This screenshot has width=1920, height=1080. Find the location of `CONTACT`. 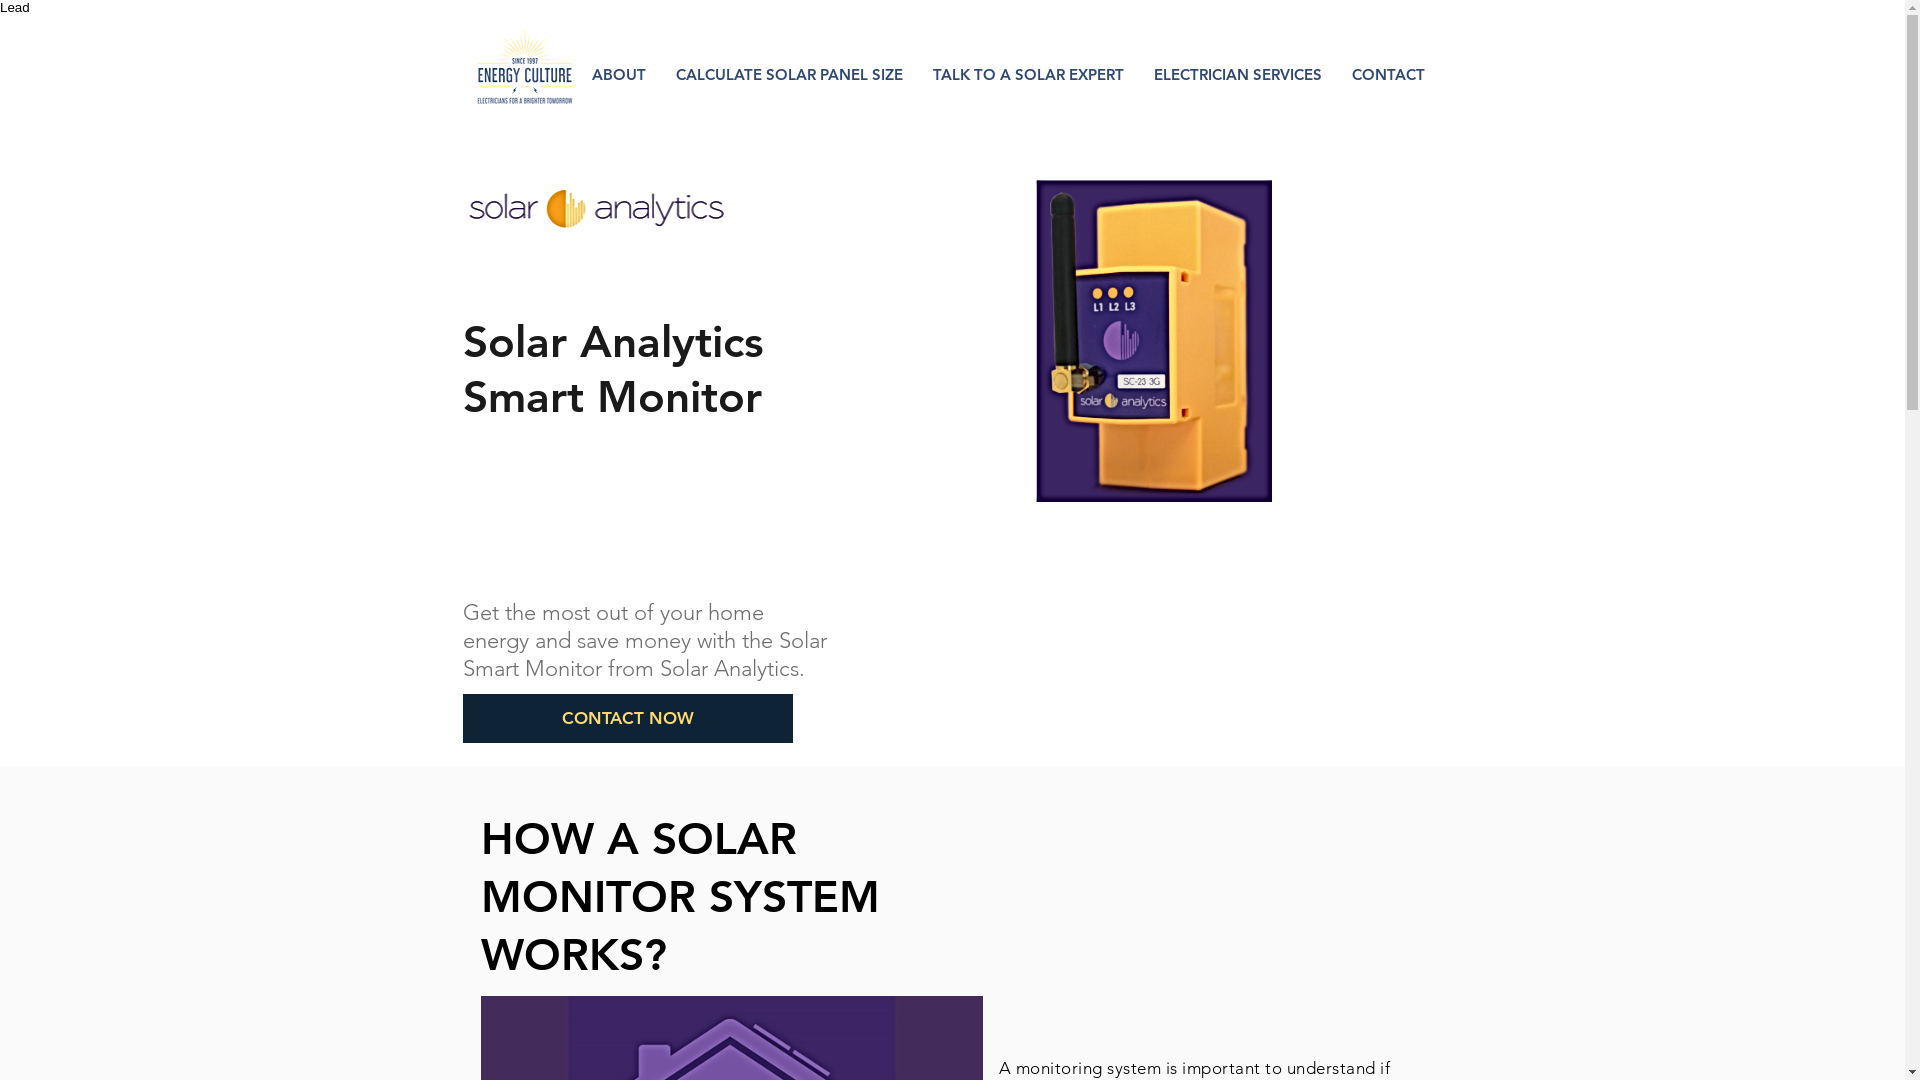

CONTACT is located at coordinates (1388, 74).